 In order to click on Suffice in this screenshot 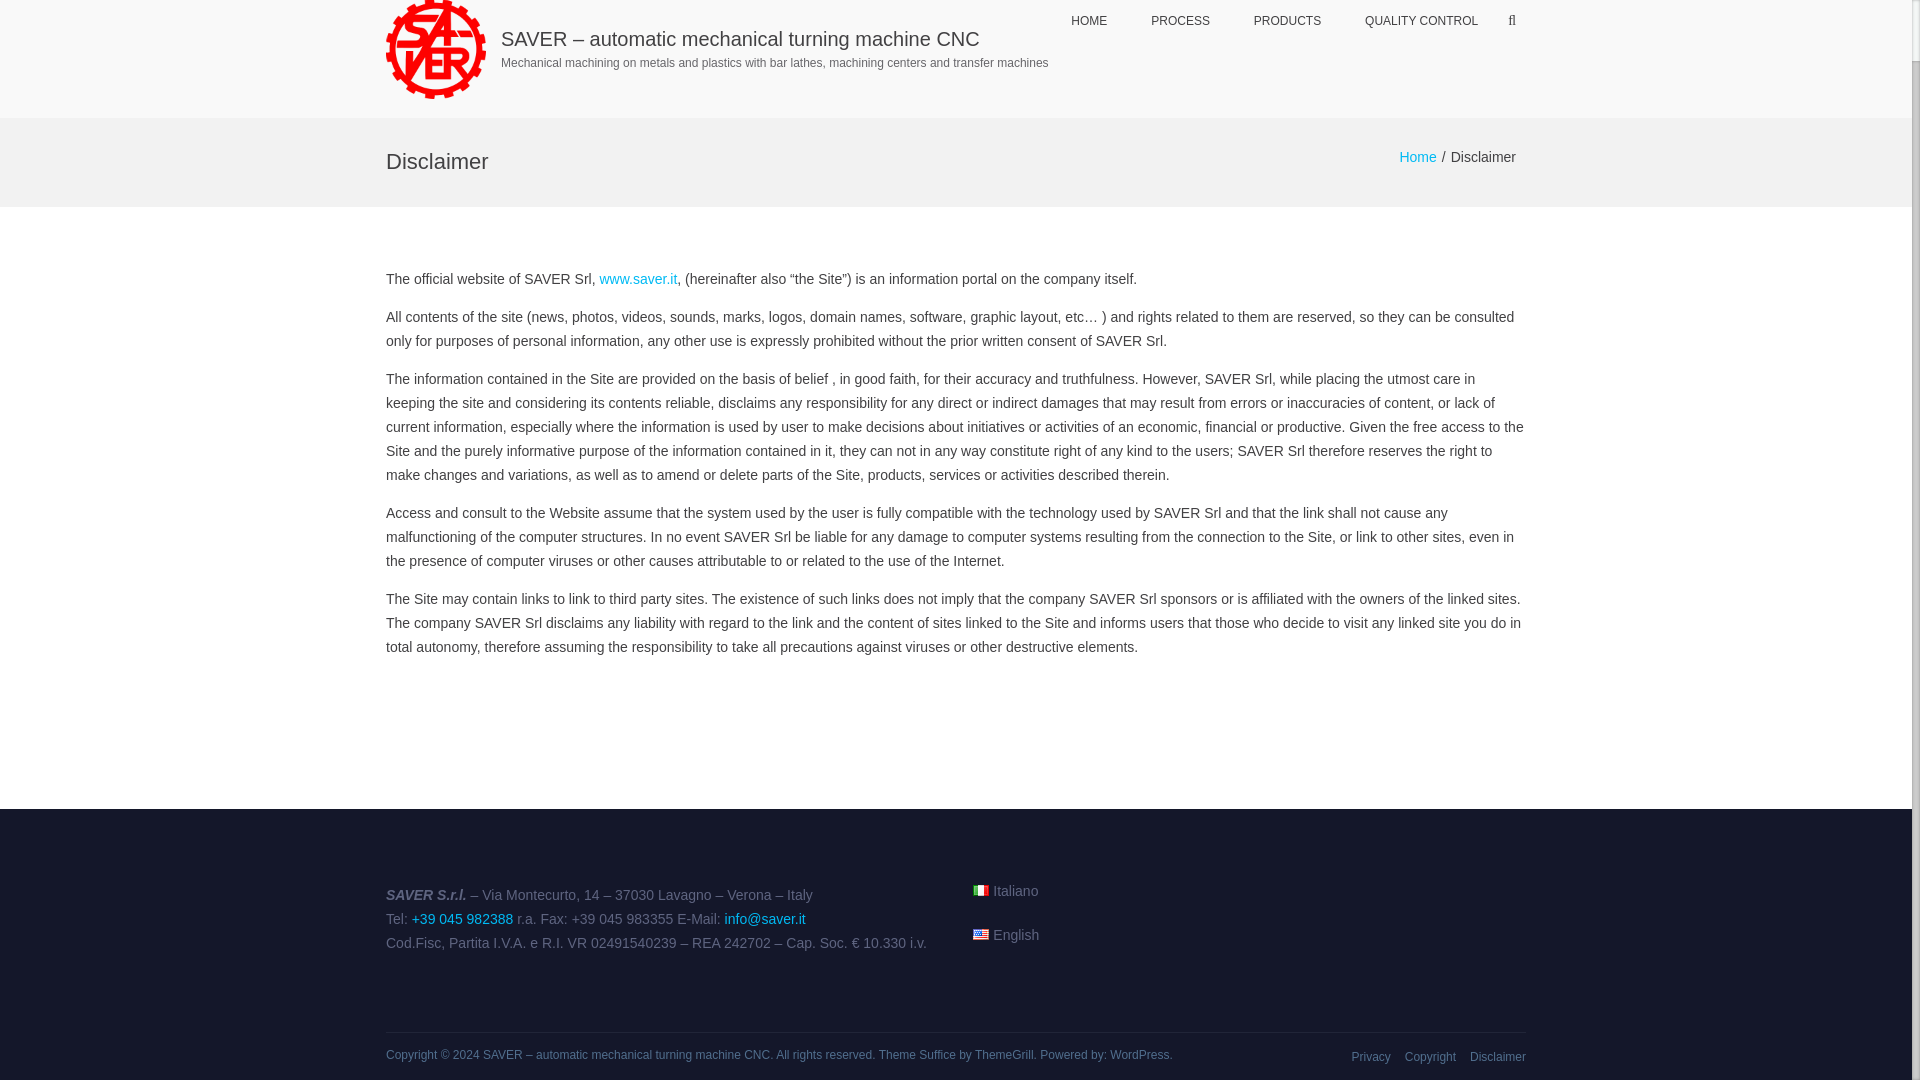, I will do `click(936, 1054)`.